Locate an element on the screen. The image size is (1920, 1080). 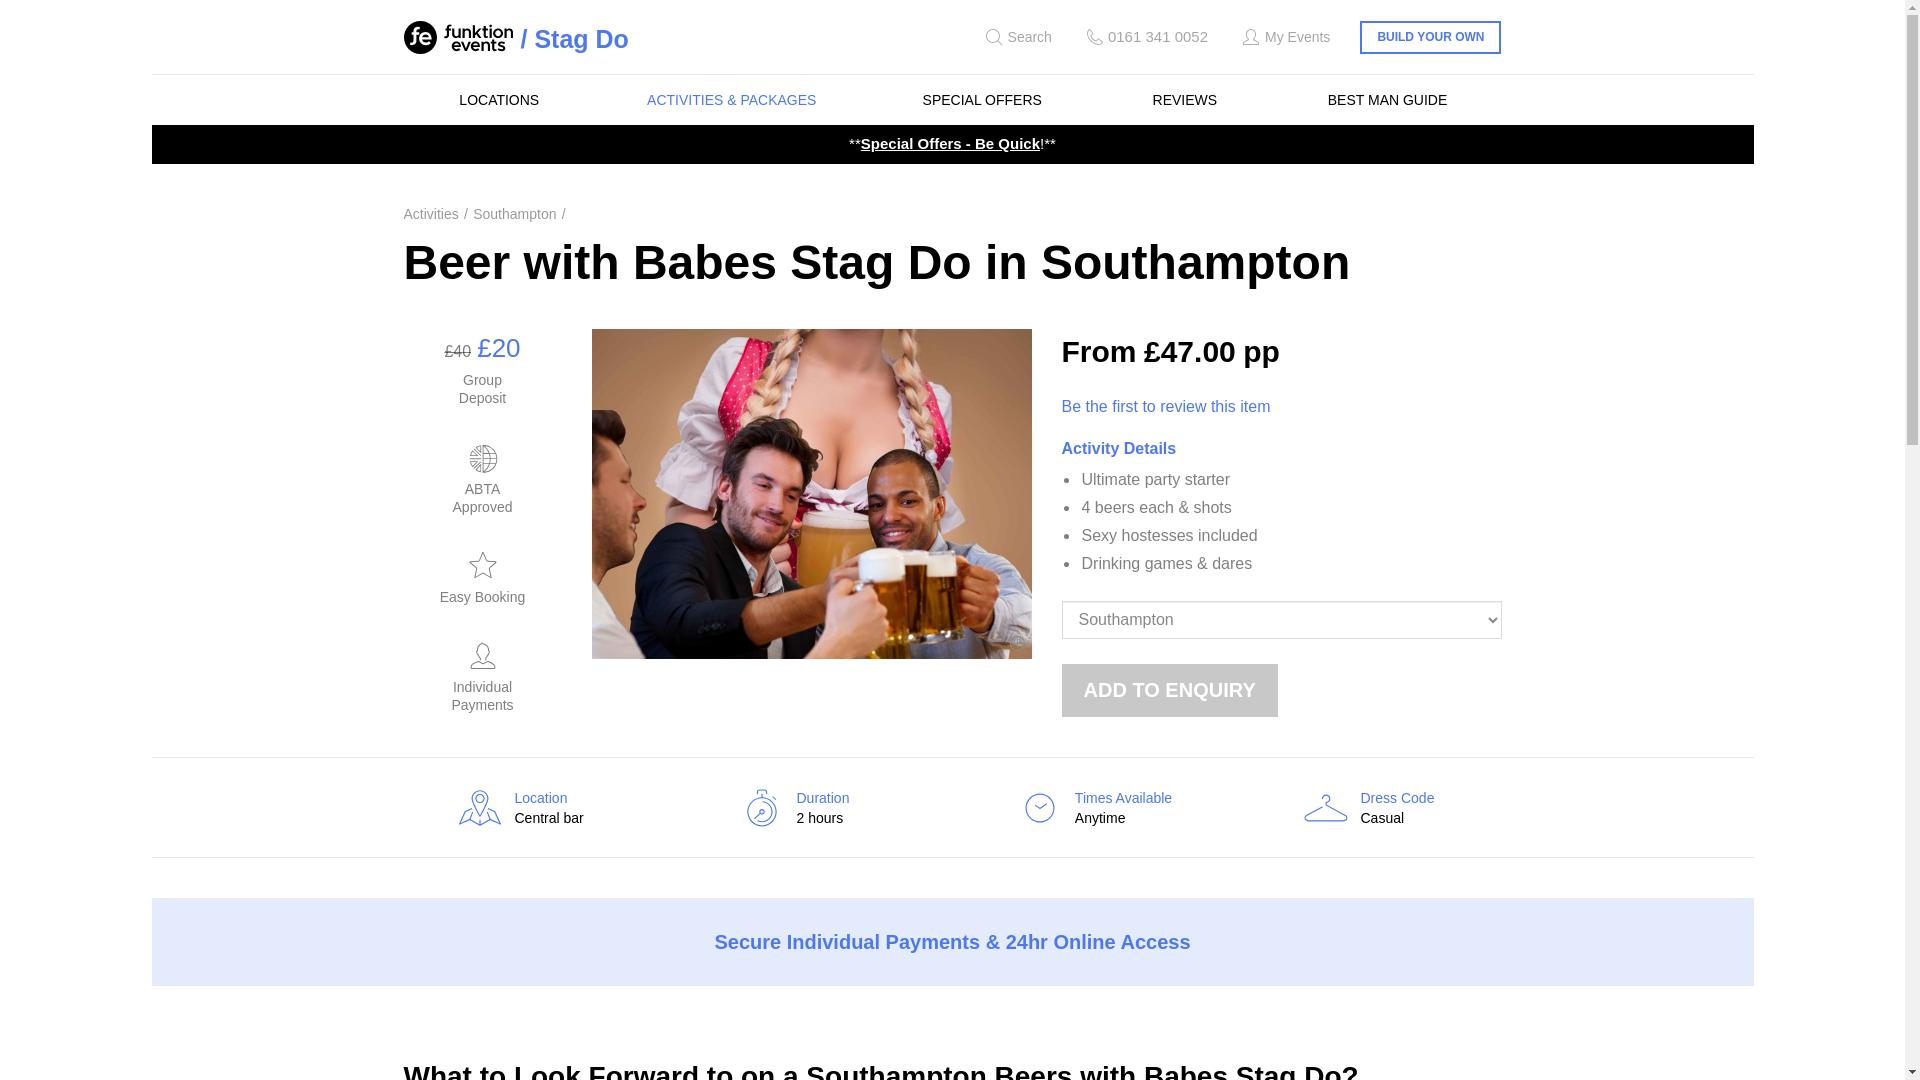
Add to enquiry is located at coordinates (1170, 690).